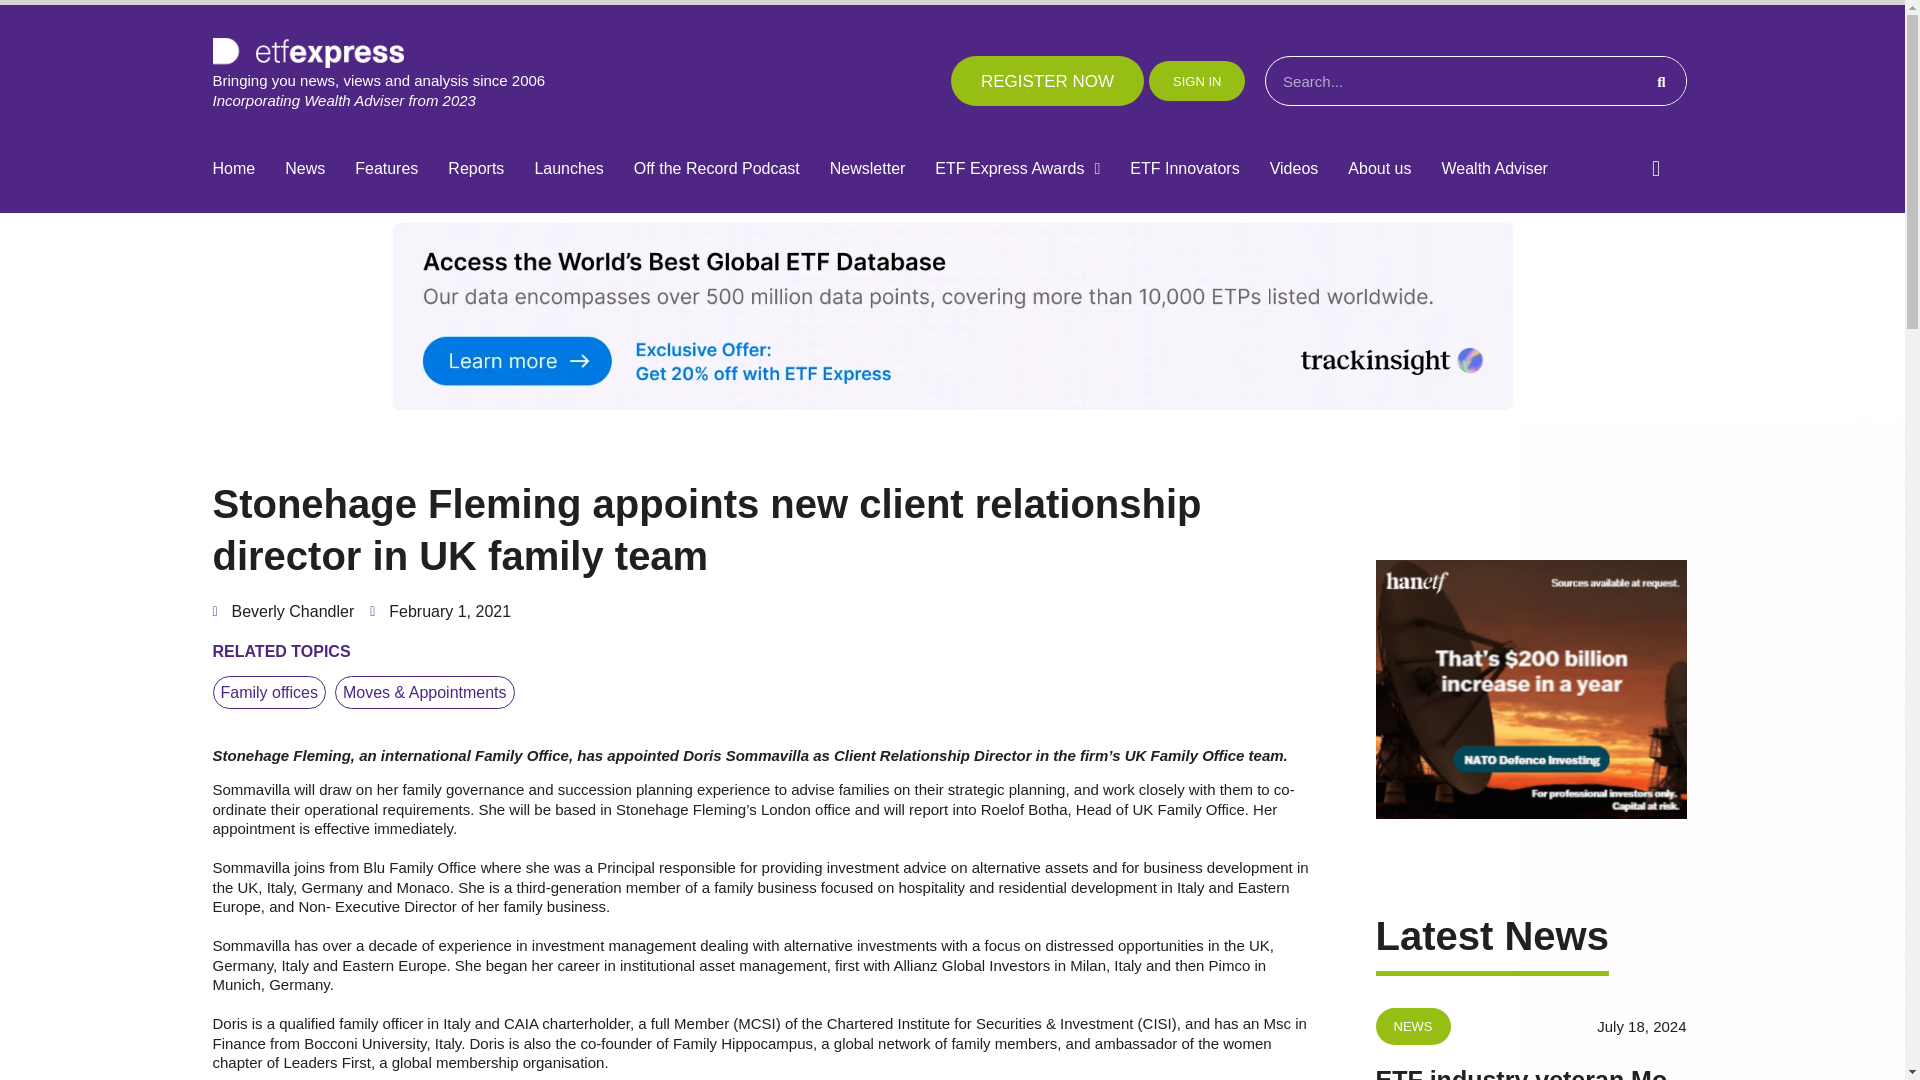  What do you see at coordinates (1196, 80) in the screenshot?
I see `SIGN IN` at bounding box center [1196, 80].